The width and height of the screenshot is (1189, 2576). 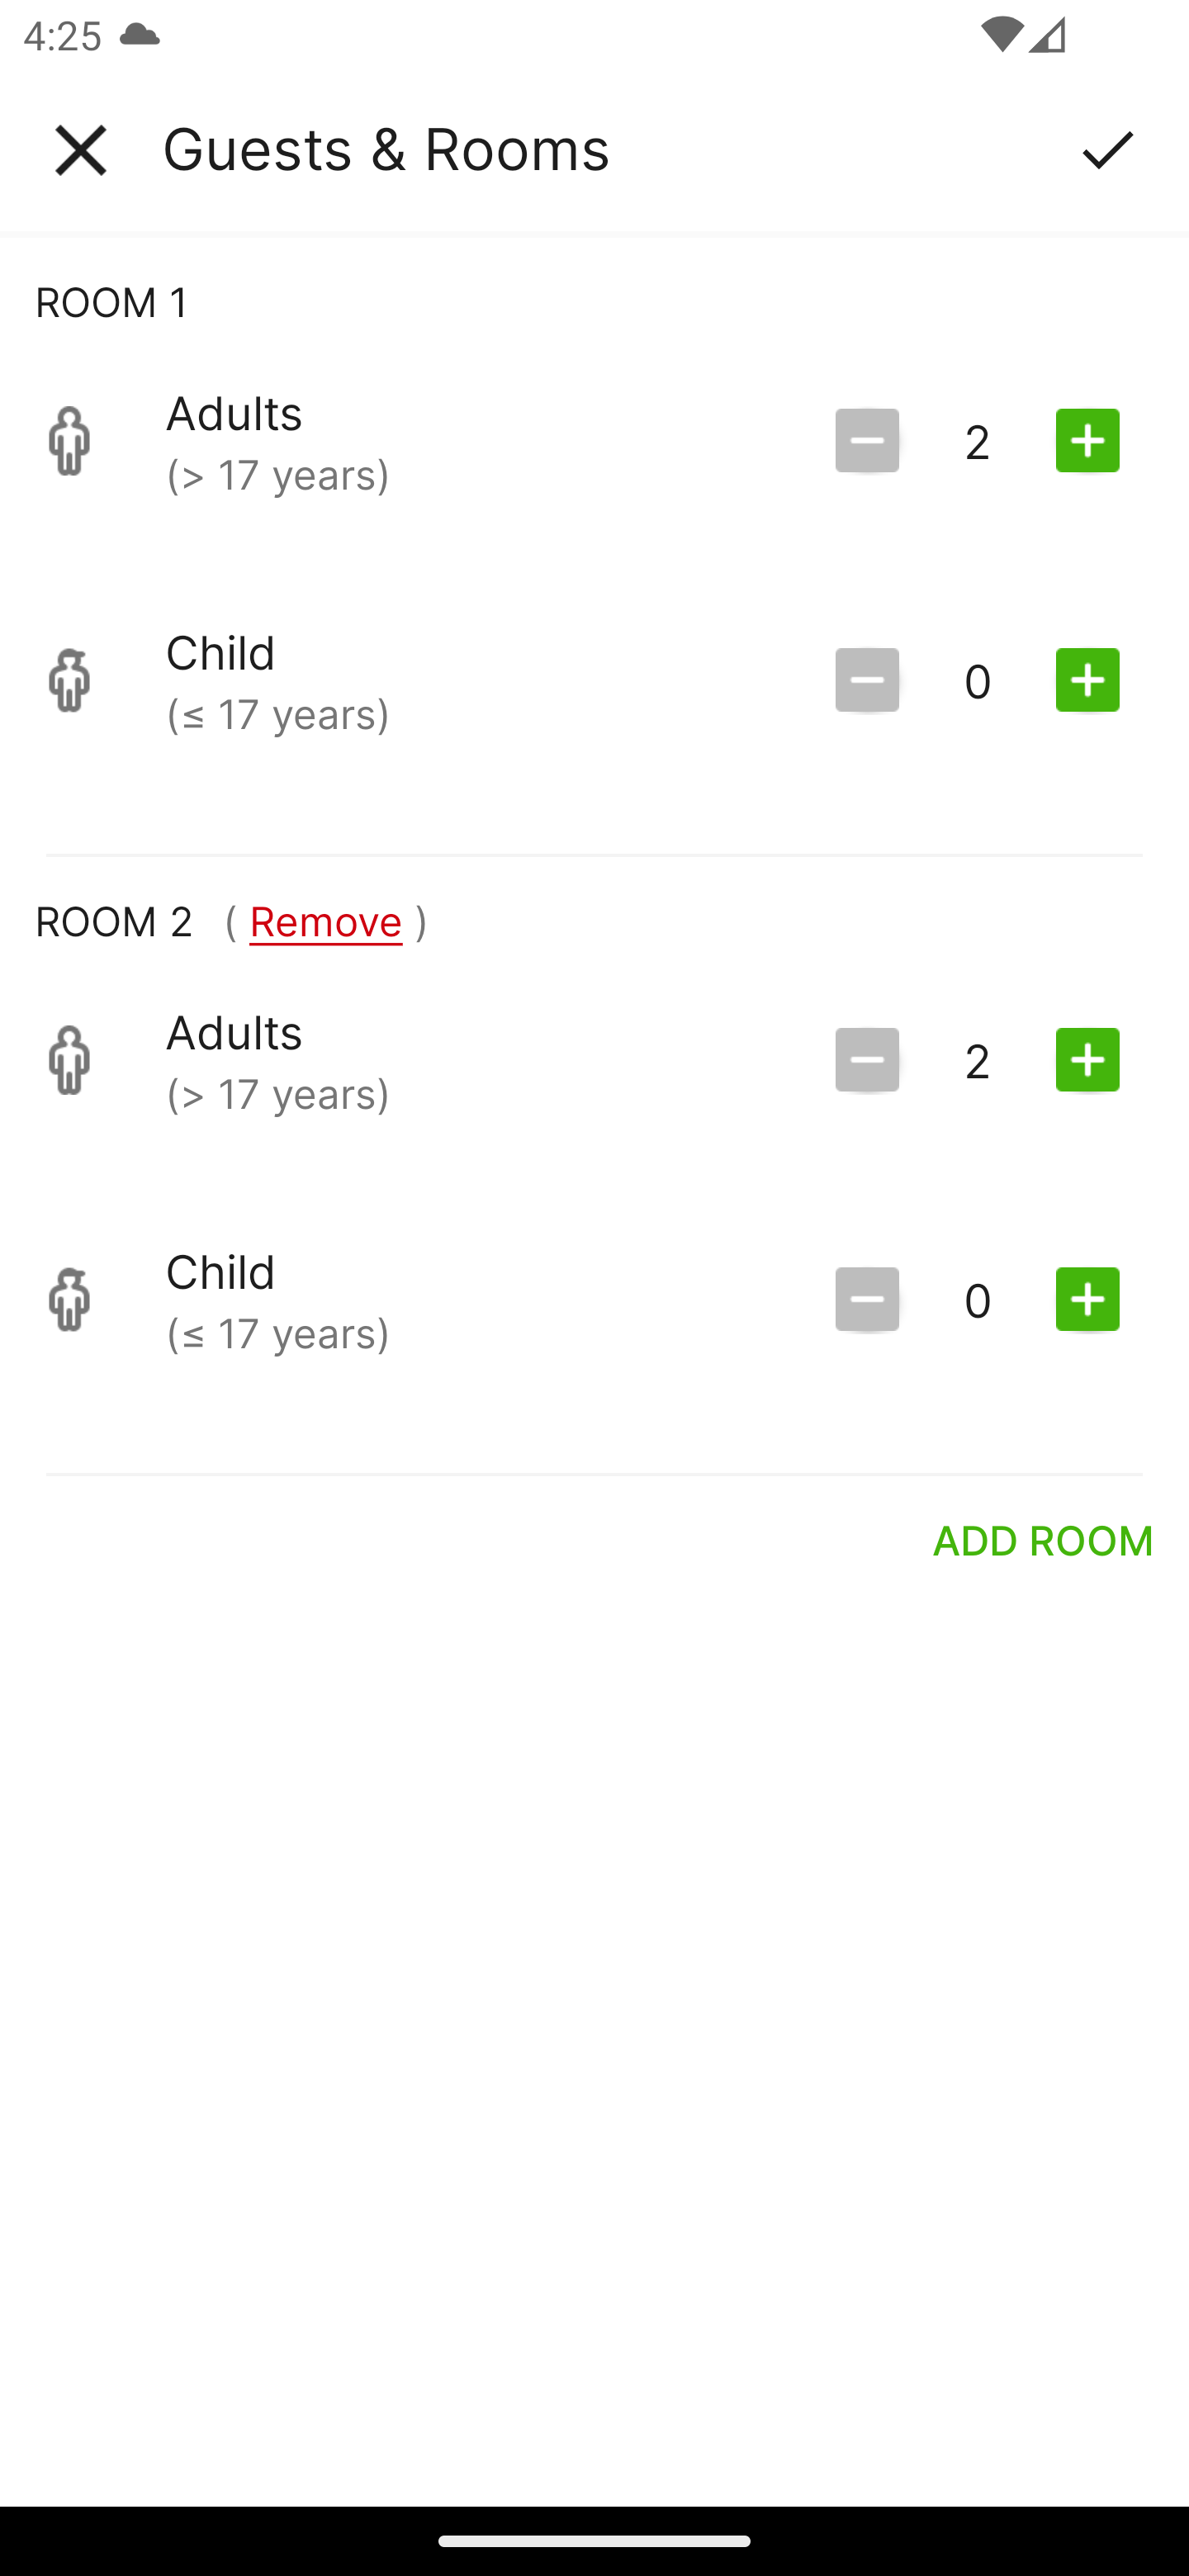 What do you see at coordinates (1044, 1539) in the screenshot?
I see `ADD ROOM` at bounding box center [1044, 1539].